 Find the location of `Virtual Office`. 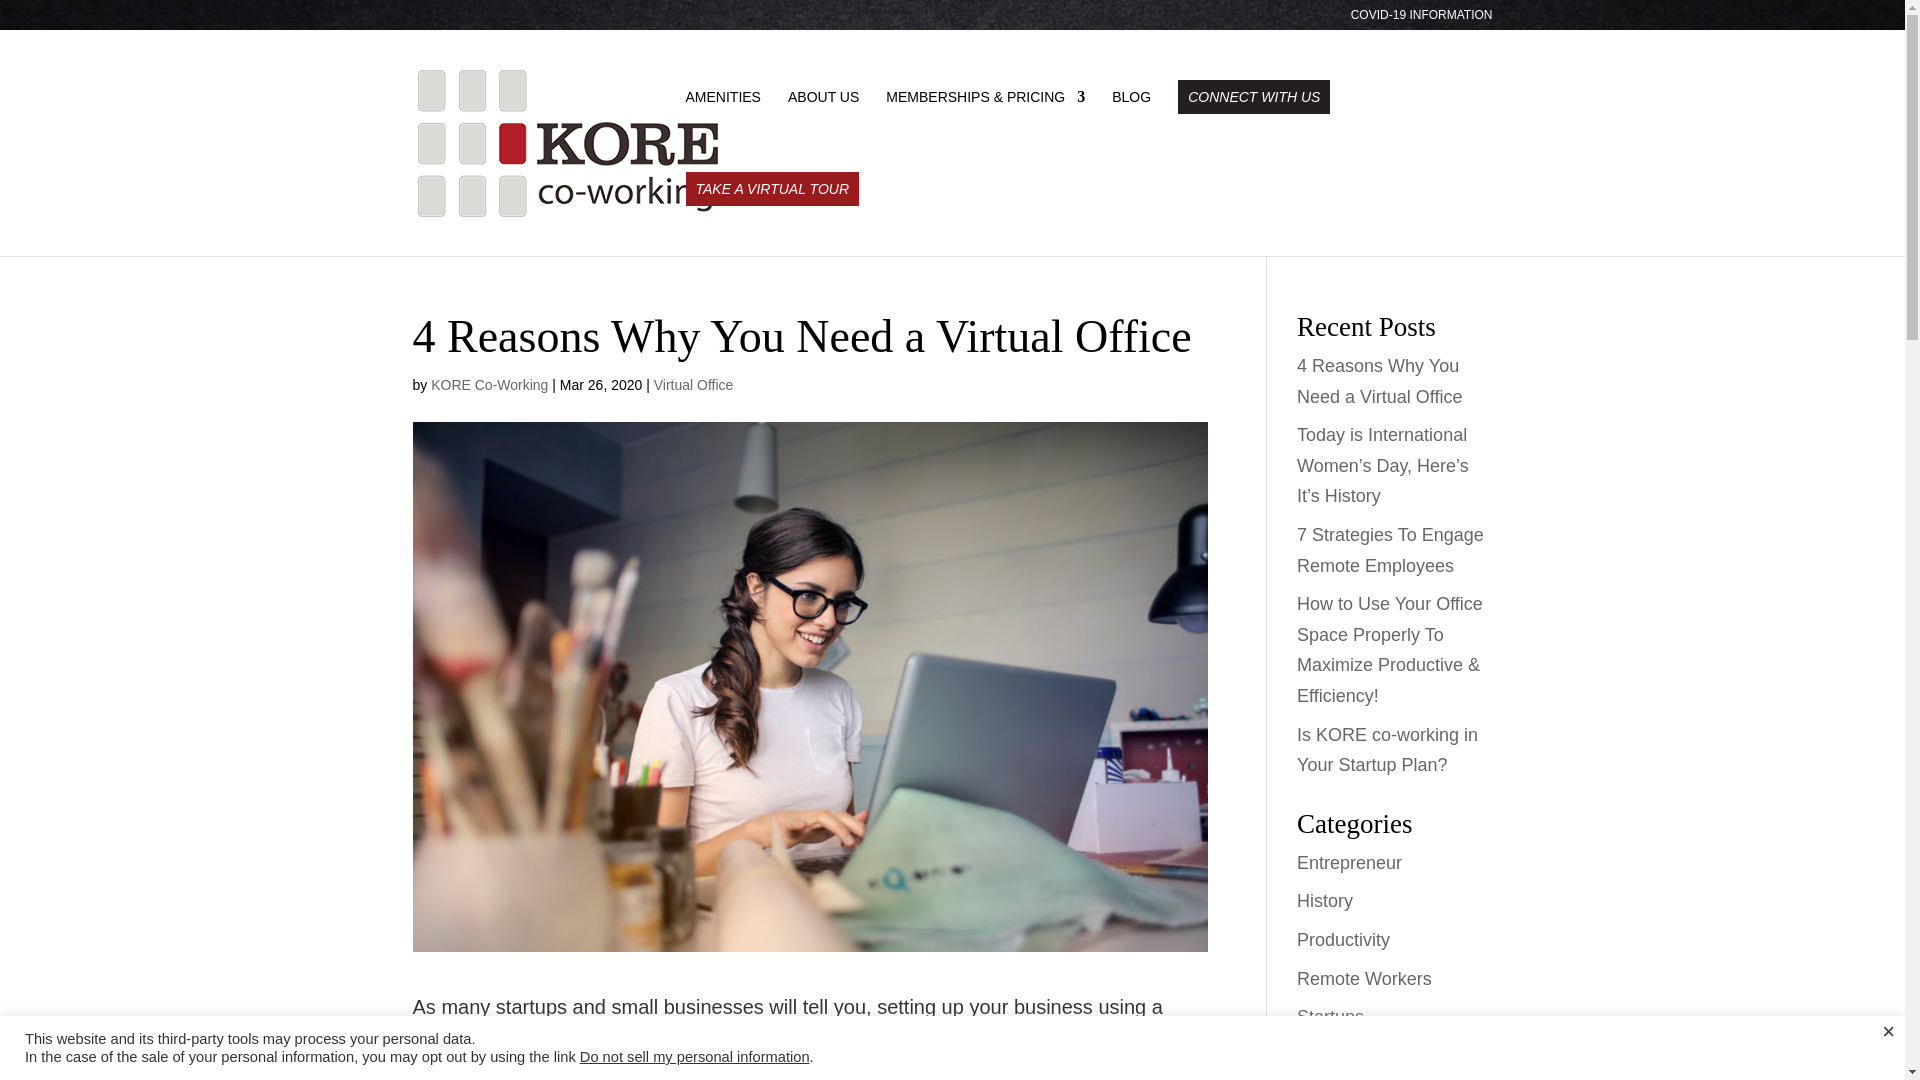

Virtual Office is located at coordinates (694, 384).